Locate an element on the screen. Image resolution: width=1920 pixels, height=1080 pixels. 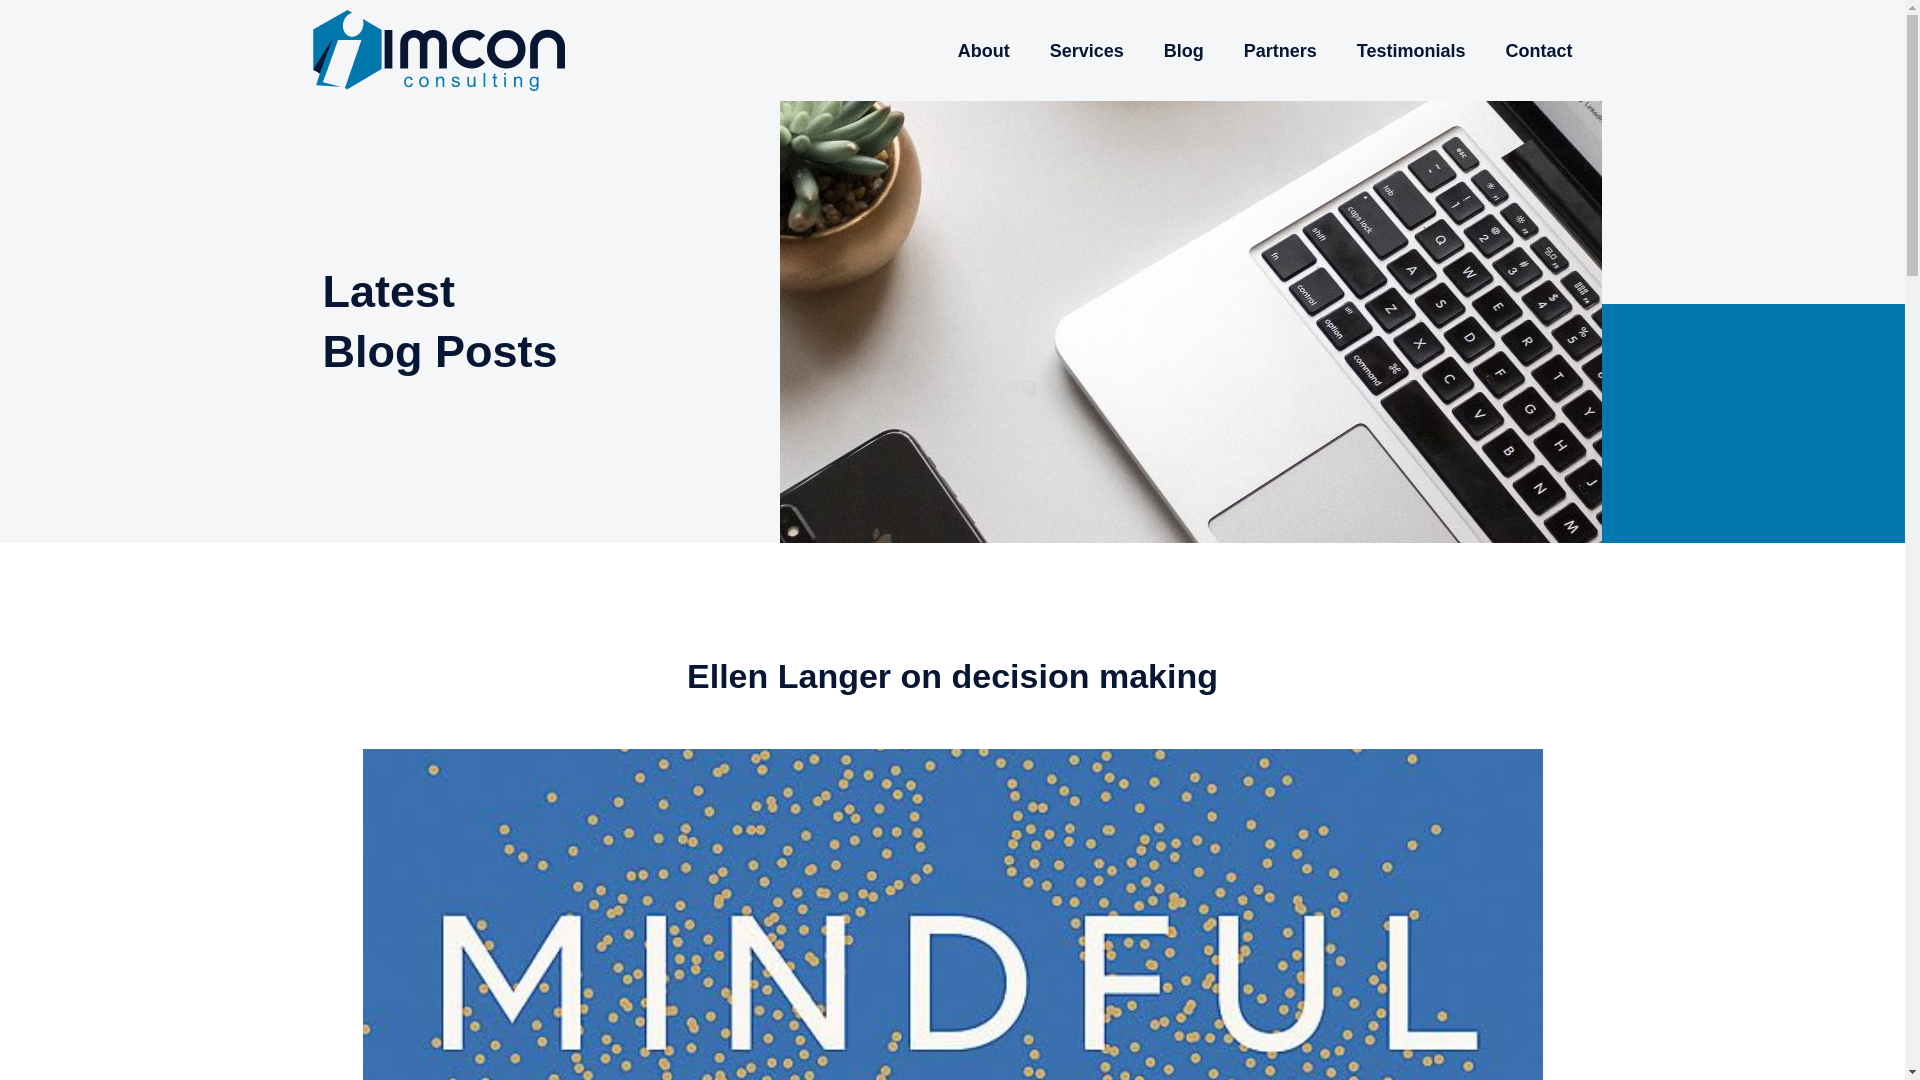
Testimonials is located at coordinates (1411, 51).